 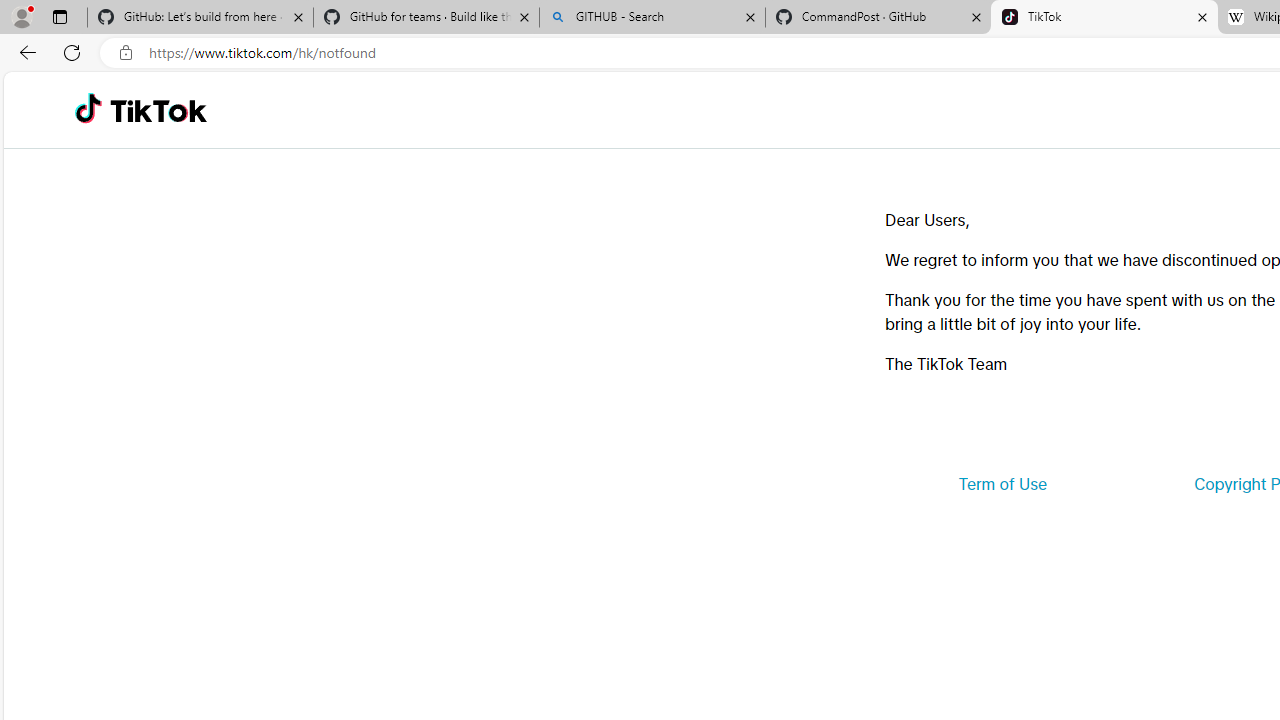 What do you see at coordinates (652, 18) in the screenshot?
I see `GITHUB - Search` at bounding box center [652, 18].